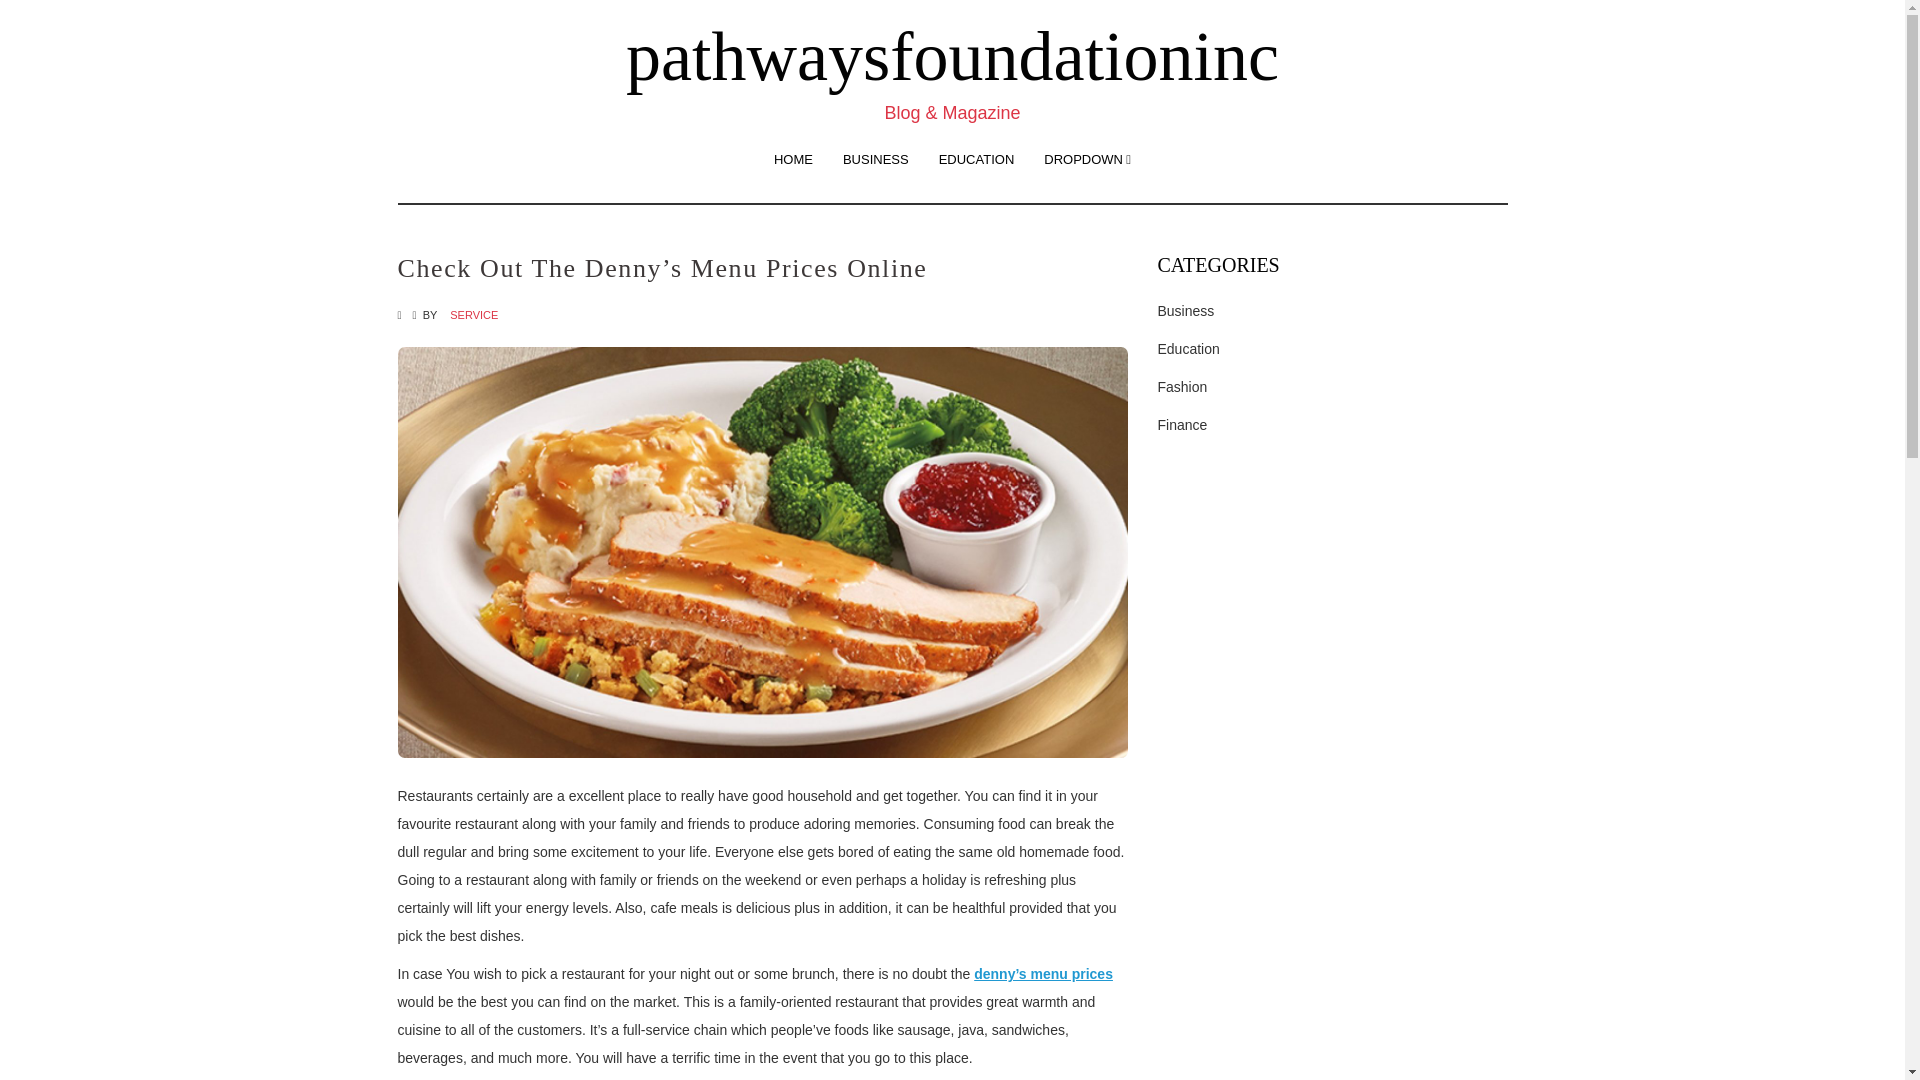 The image size is (1920, 1080). Describe the element at coordinates (792, 160) in the screenshot. I see `HOME` at that location.